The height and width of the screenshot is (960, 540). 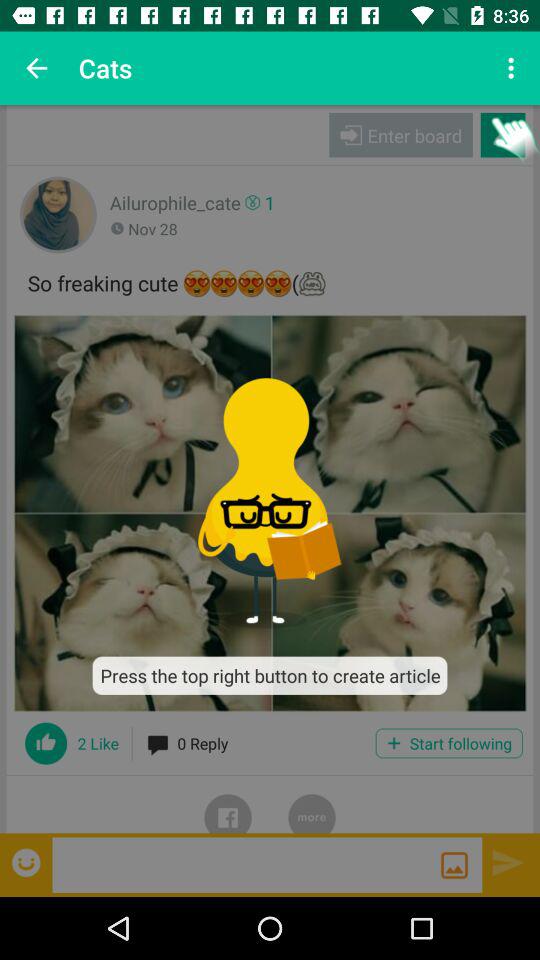 What do you see at coordinates (454, 865) in the screenshot?
I see `search` at bounding box center [454, 865].